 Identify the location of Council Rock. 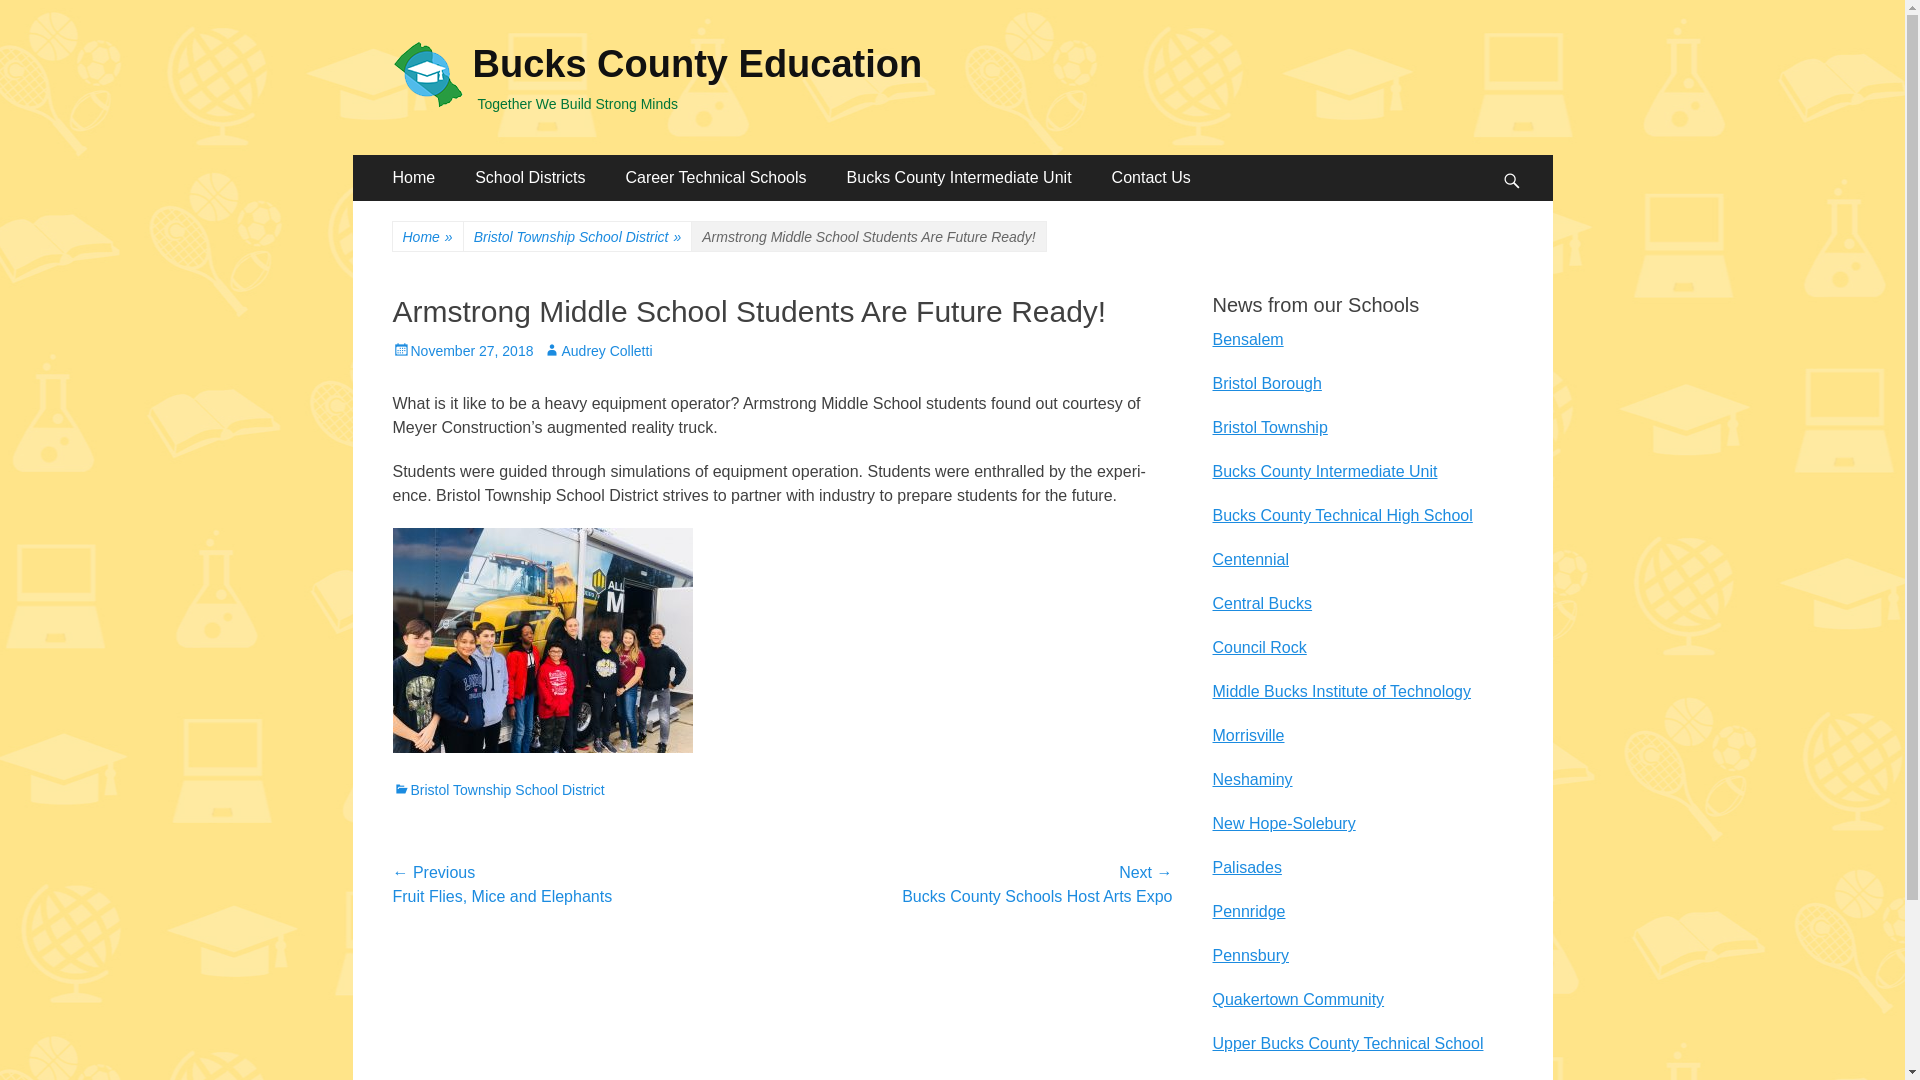
(1258, 647).